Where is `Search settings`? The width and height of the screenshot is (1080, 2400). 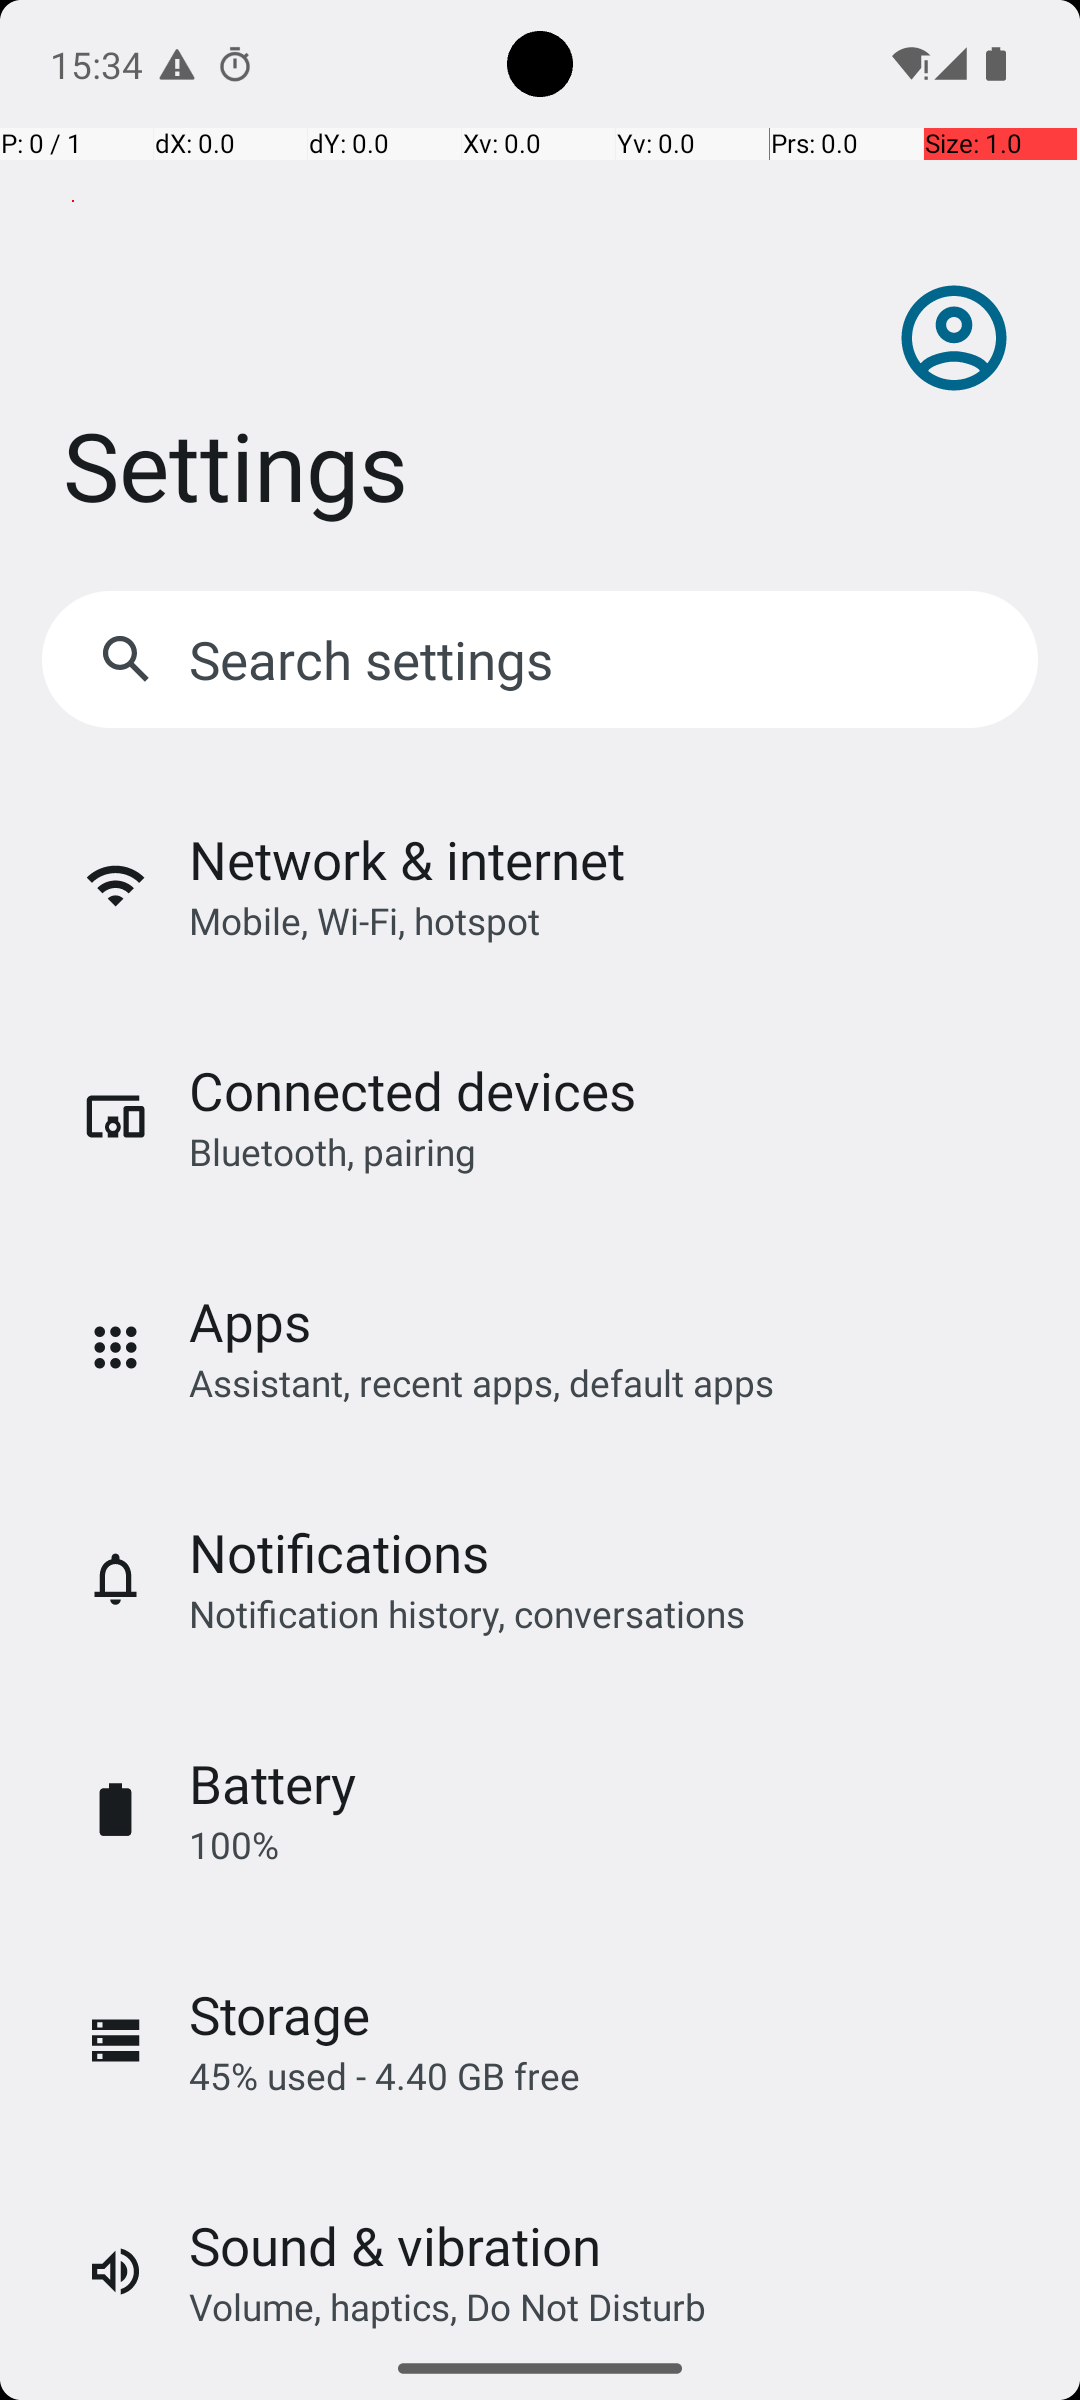 Search settings is located at coordinates (376, 660).